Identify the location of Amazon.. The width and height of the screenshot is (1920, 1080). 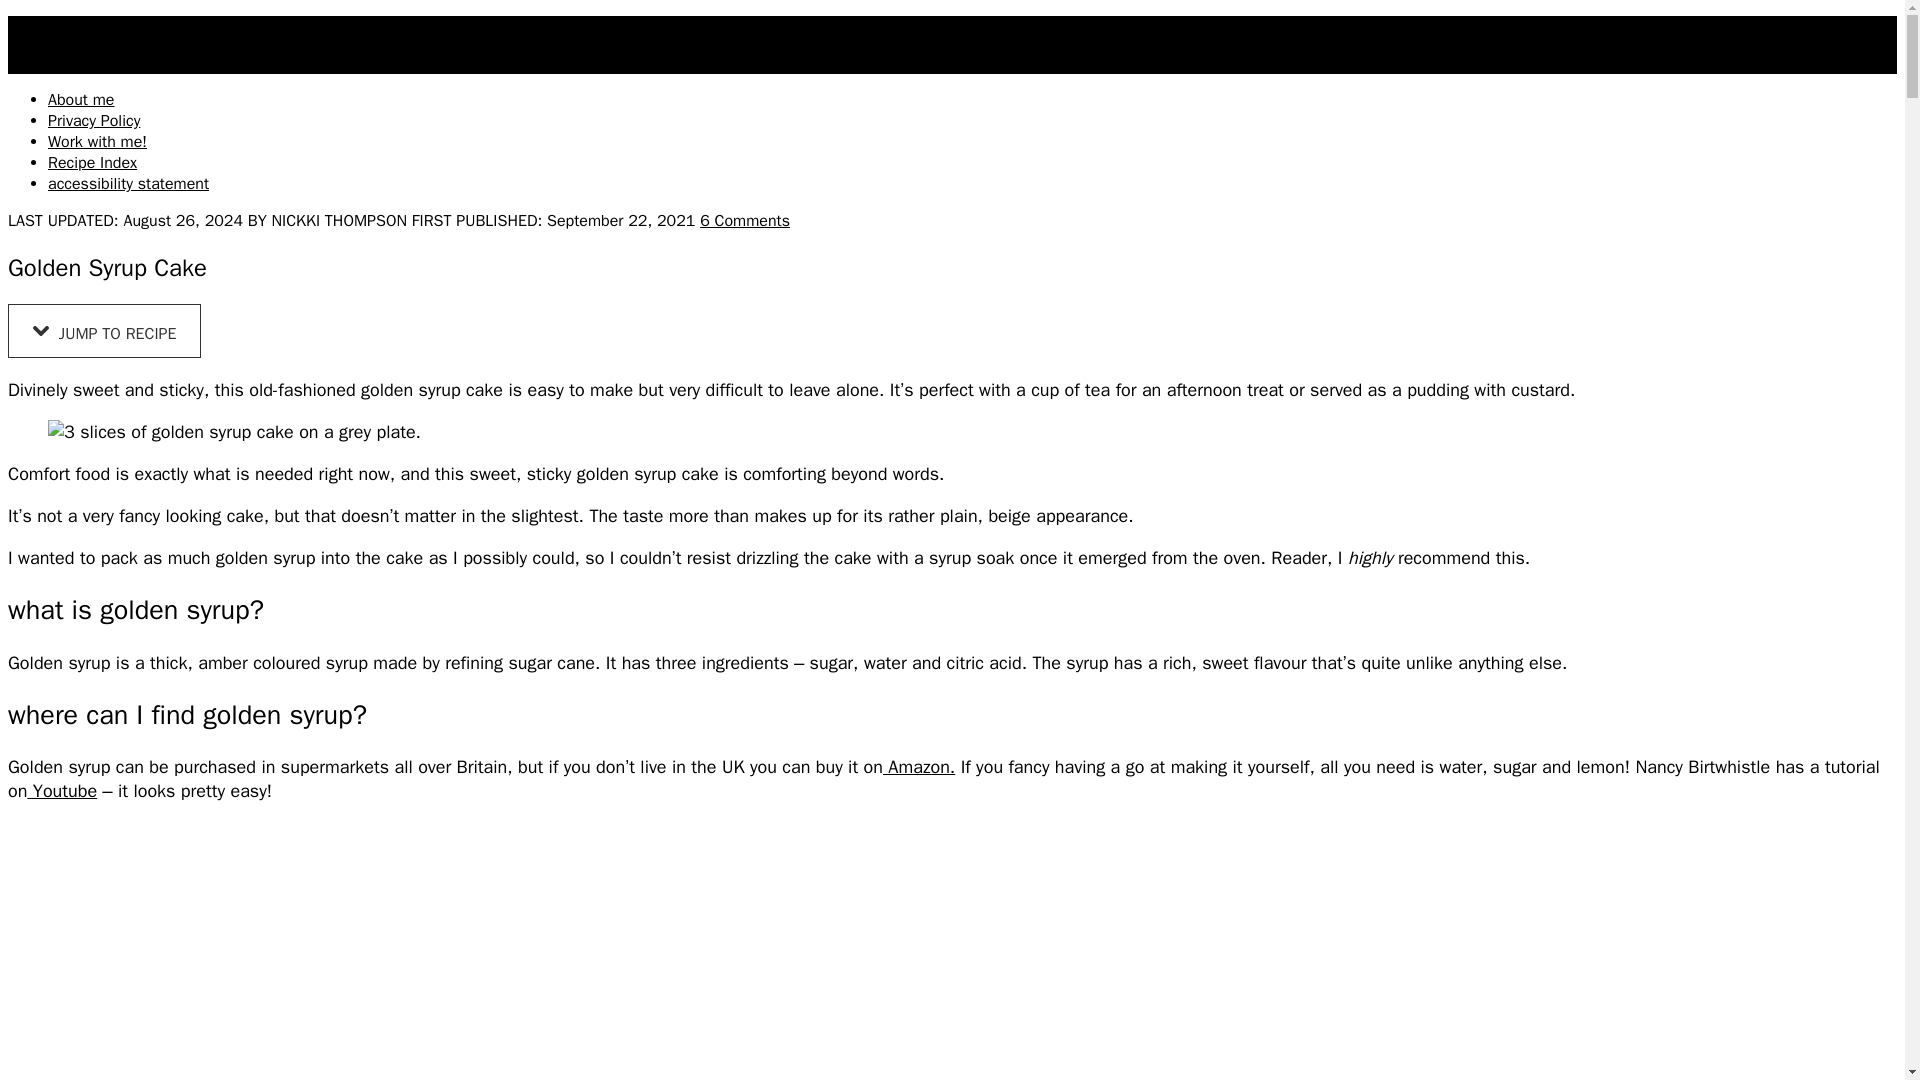
(918, 766).